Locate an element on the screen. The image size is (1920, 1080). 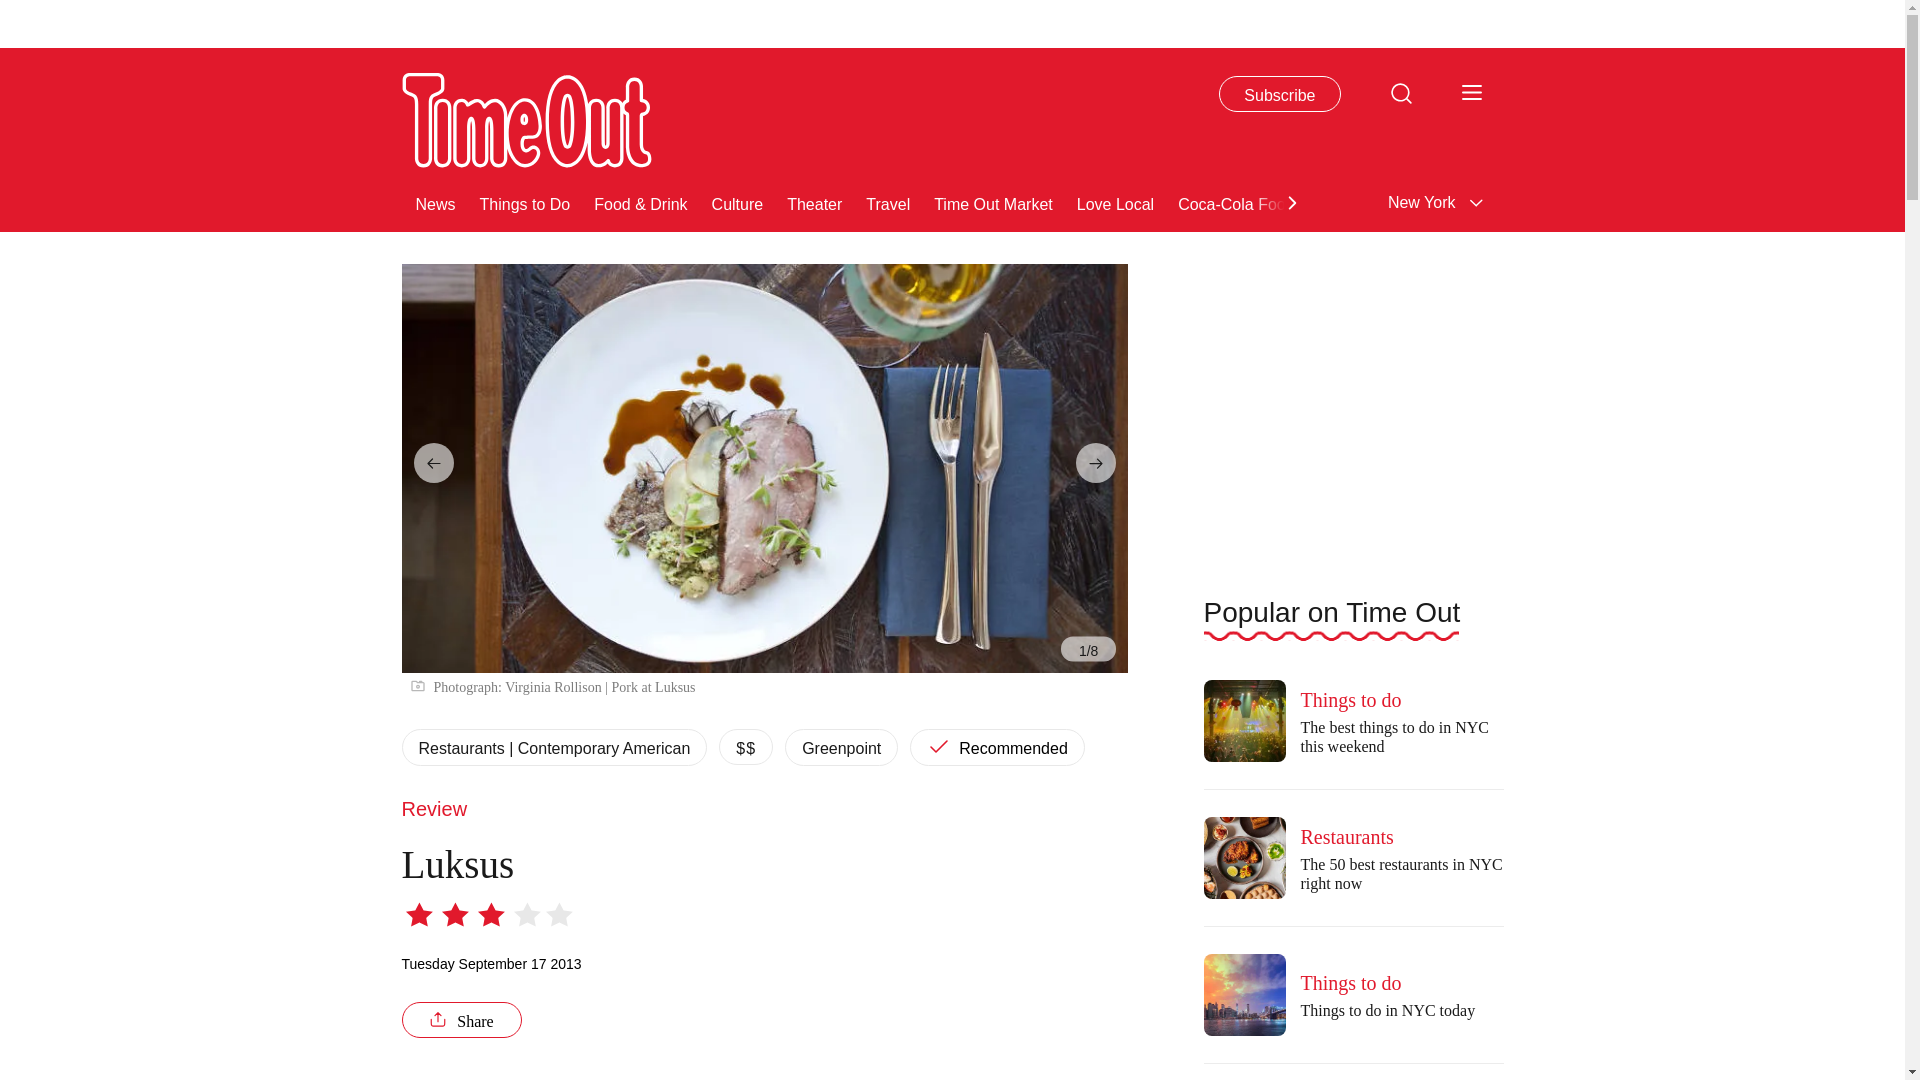
Culture is located at coordinates (738, 202).